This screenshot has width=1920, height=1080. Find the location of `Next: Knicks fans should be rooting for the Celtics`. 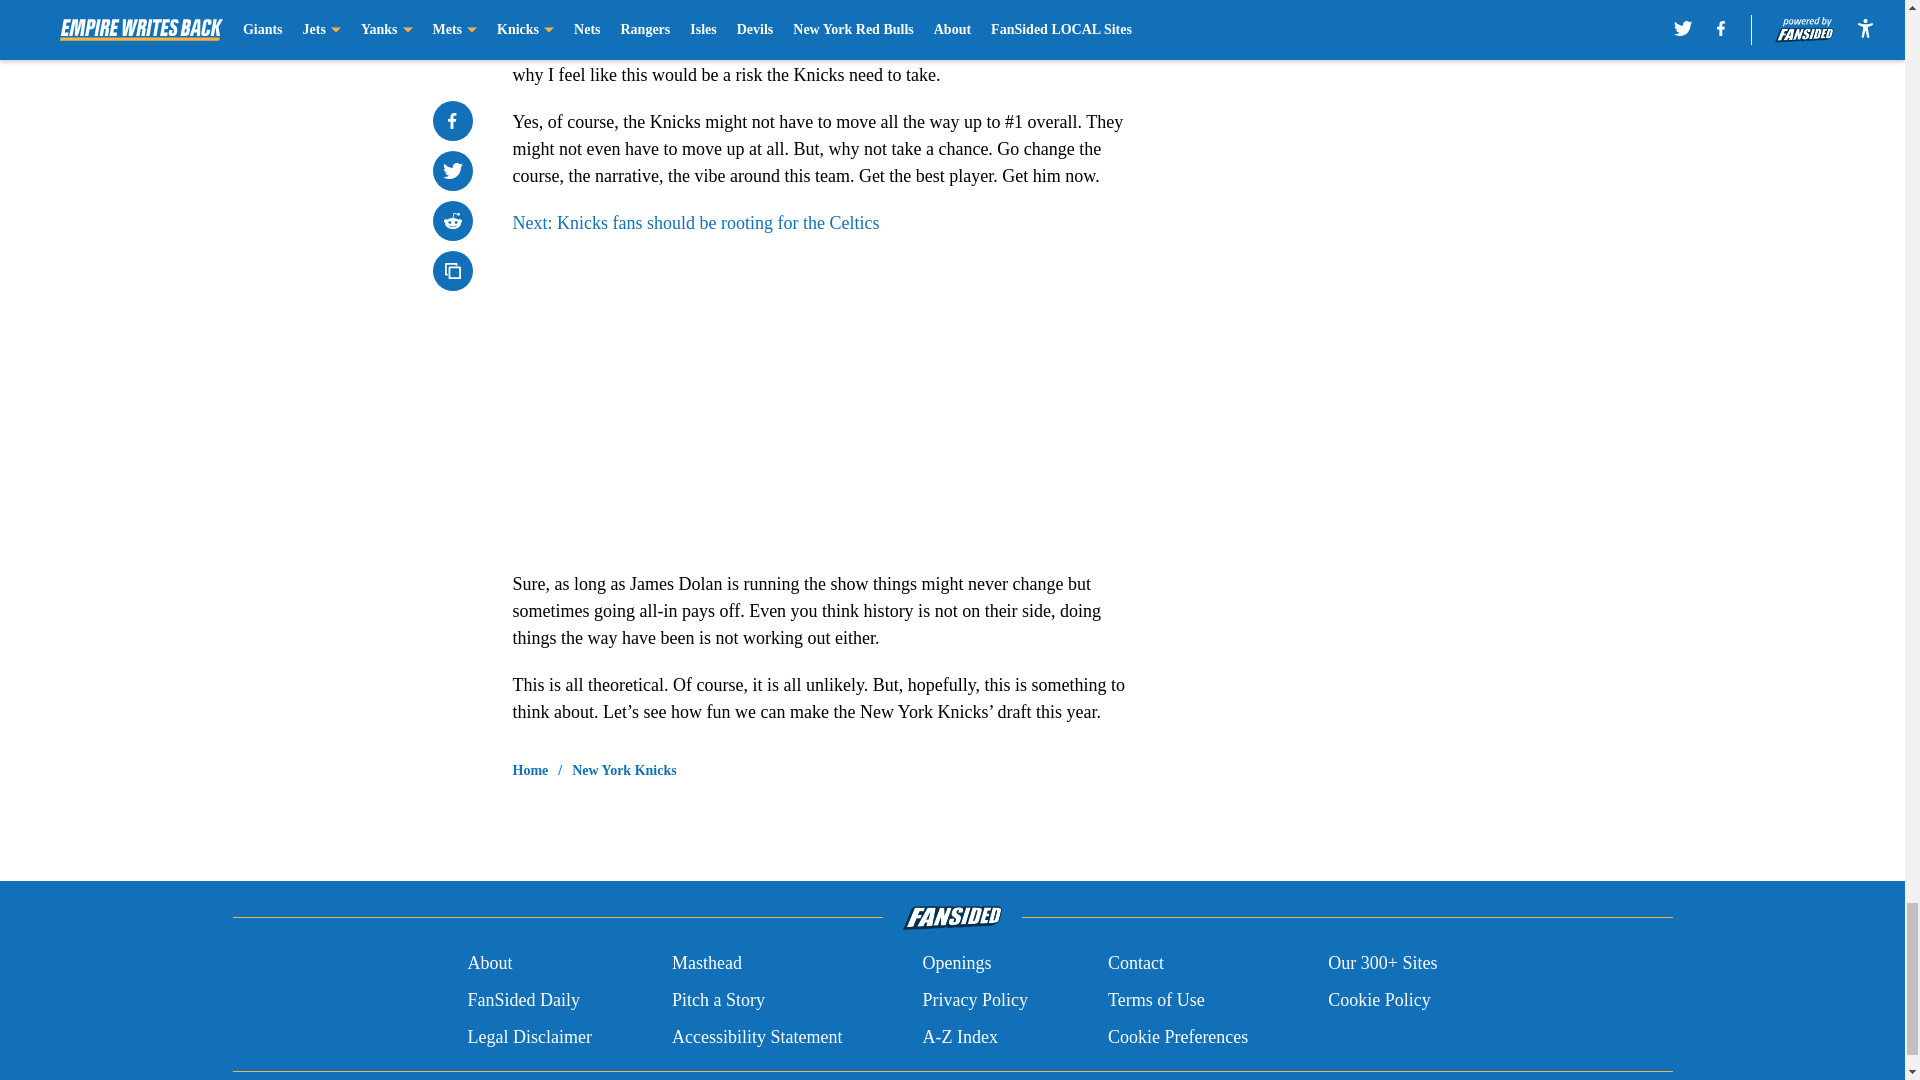

Next: Knicks fans should be rooting for the Celtics is located at coordinates (696, 222).